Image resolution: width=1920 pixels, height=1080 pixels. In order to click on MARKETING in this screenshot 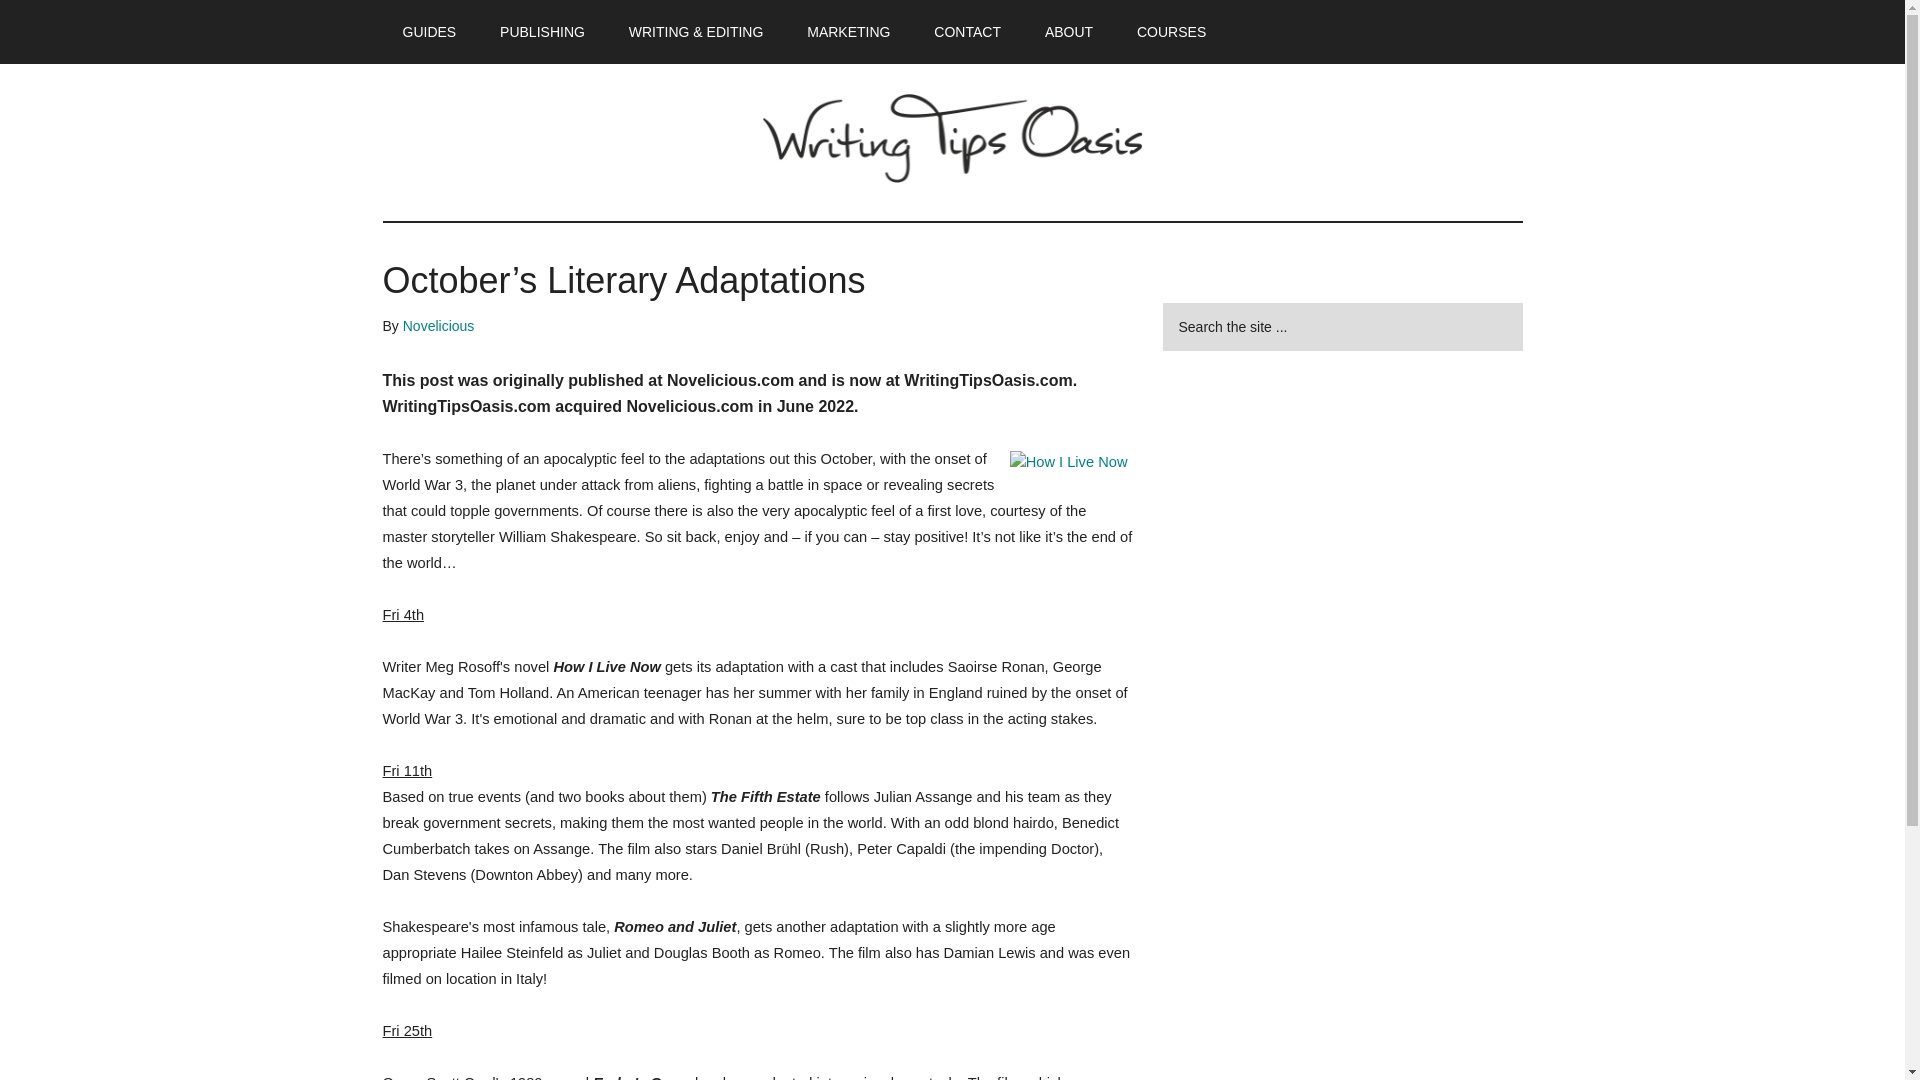, I will do `click(848, 32)`.